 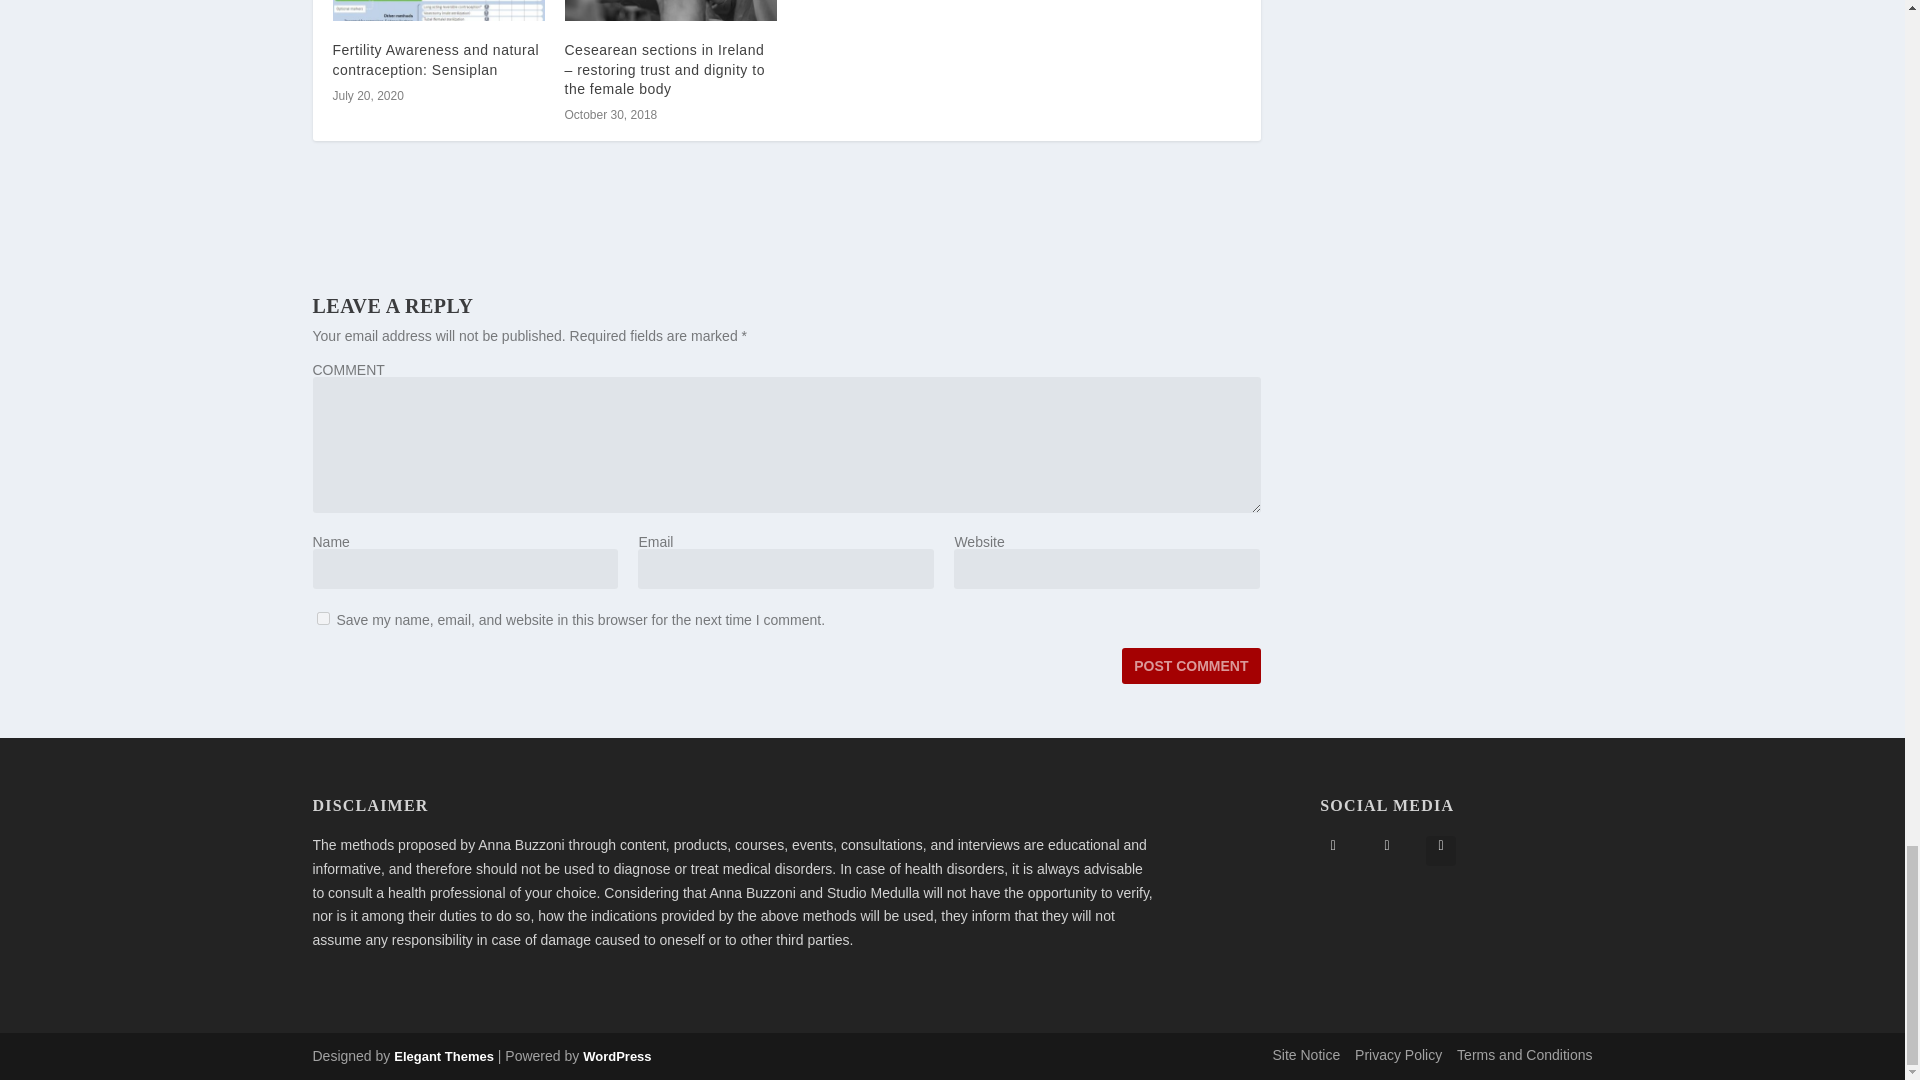 What do you see at coordinates (443, 1056) in the screenshot?
I see `Premium WordPress Themes` at bounding box center [443, 1056].